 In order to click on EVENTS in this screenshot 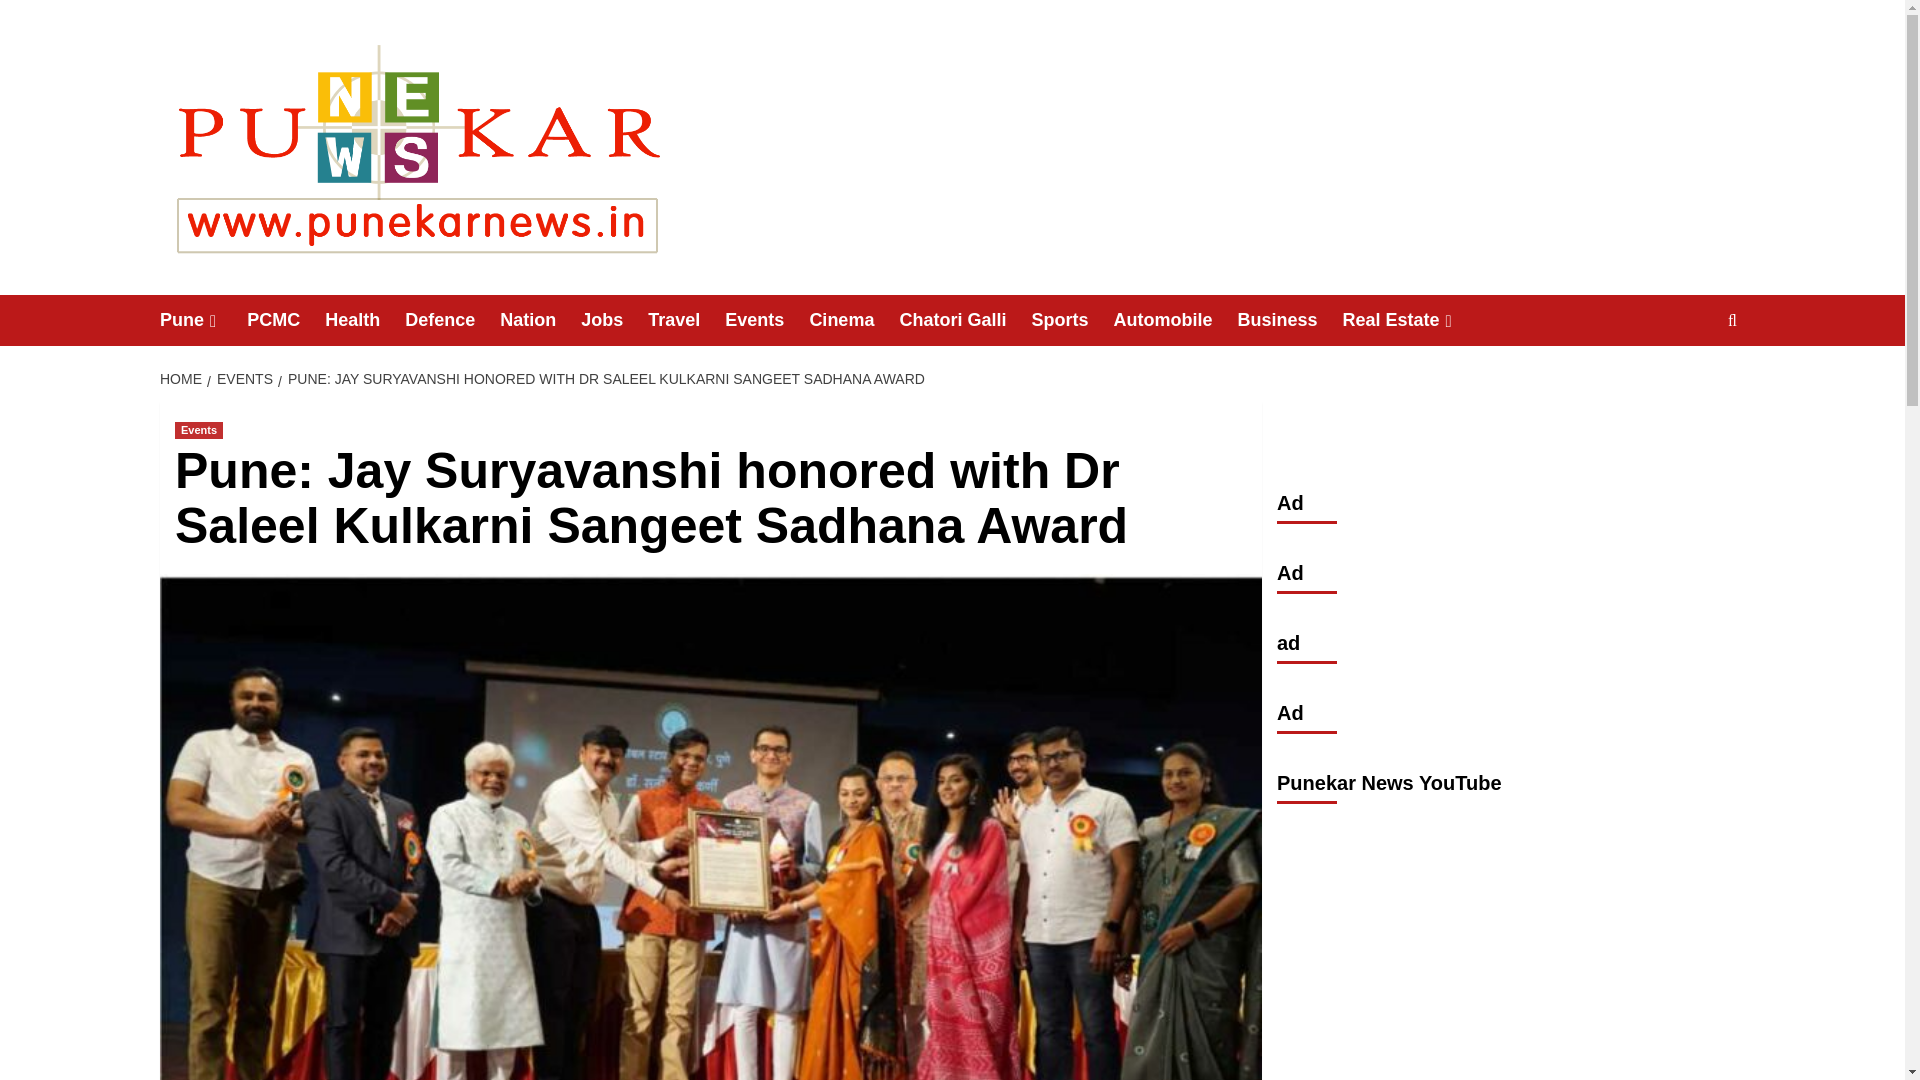, I will do `click(242, 378)`.